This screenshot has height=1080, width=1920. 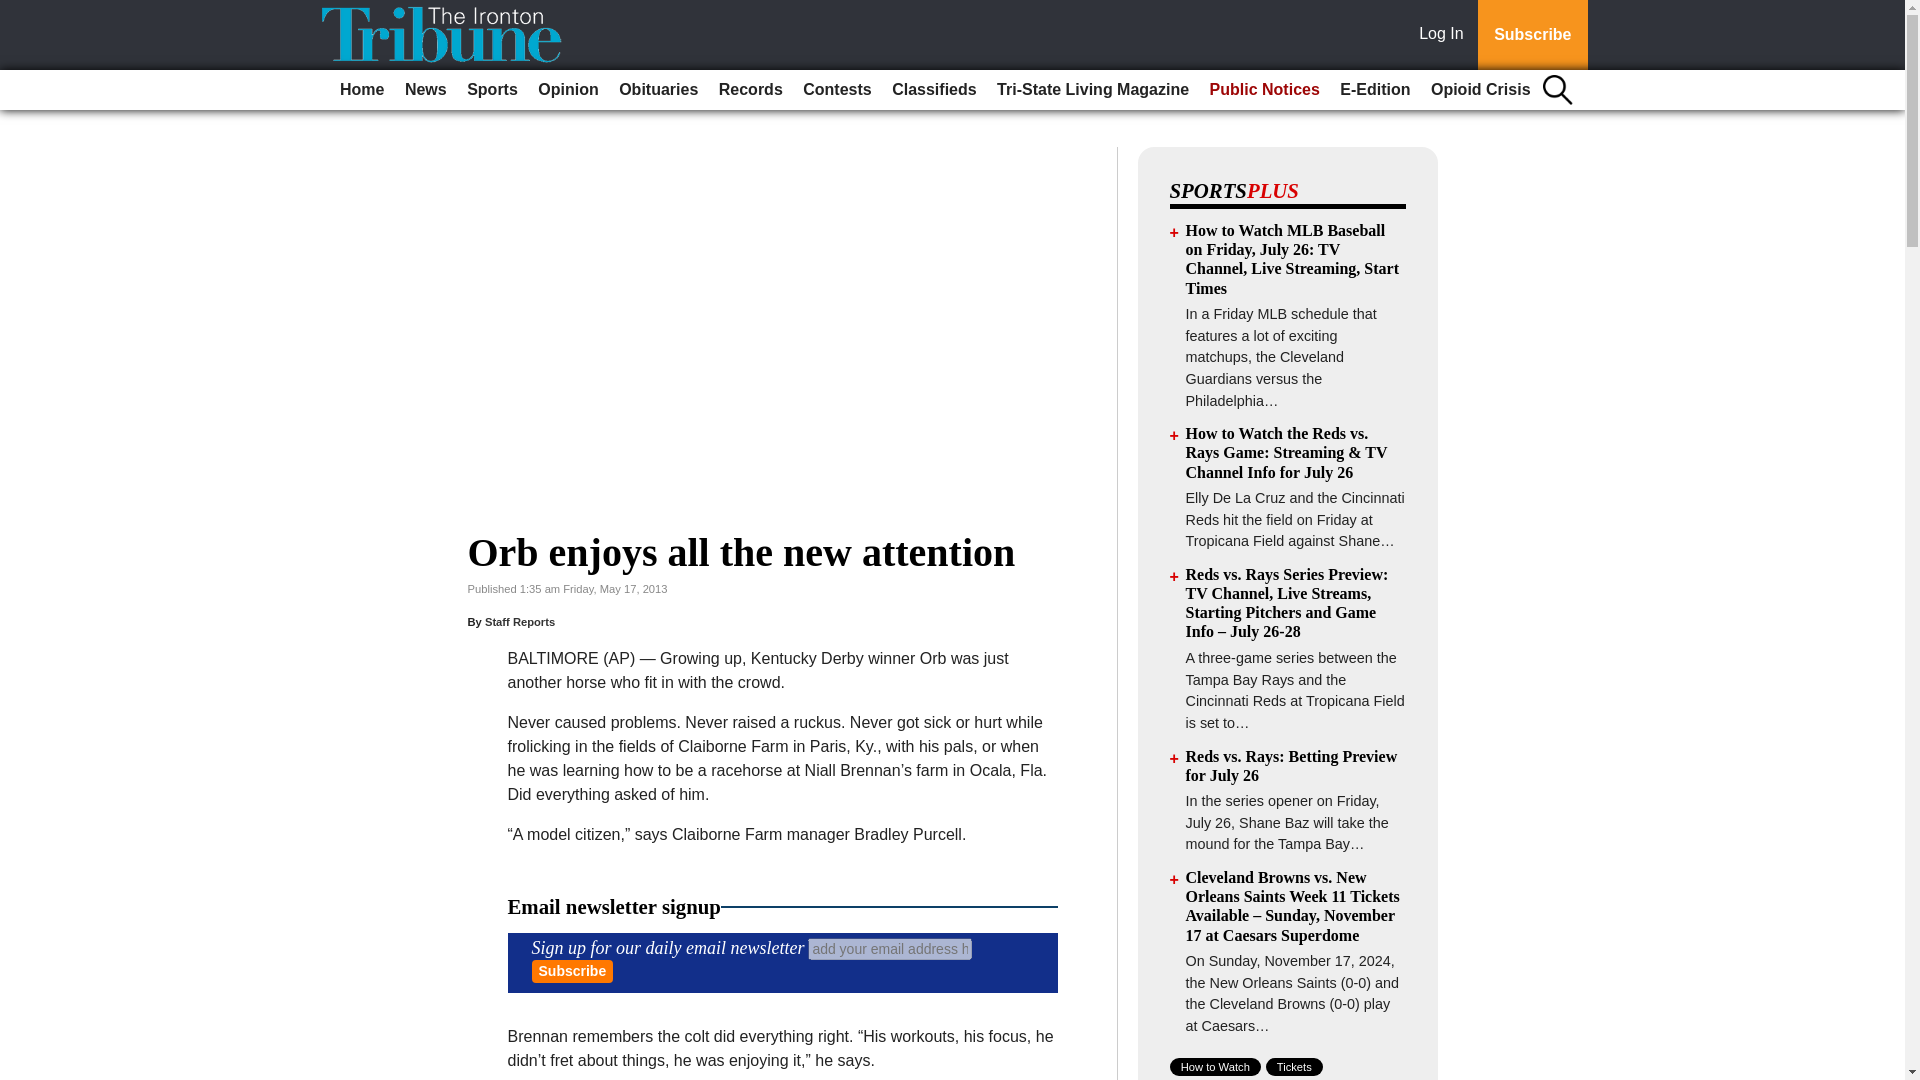 What do you see at coordinates (1480, 90) in the screenshot?
I see `Opioid Crisis` at bounding box center [1480, 90].